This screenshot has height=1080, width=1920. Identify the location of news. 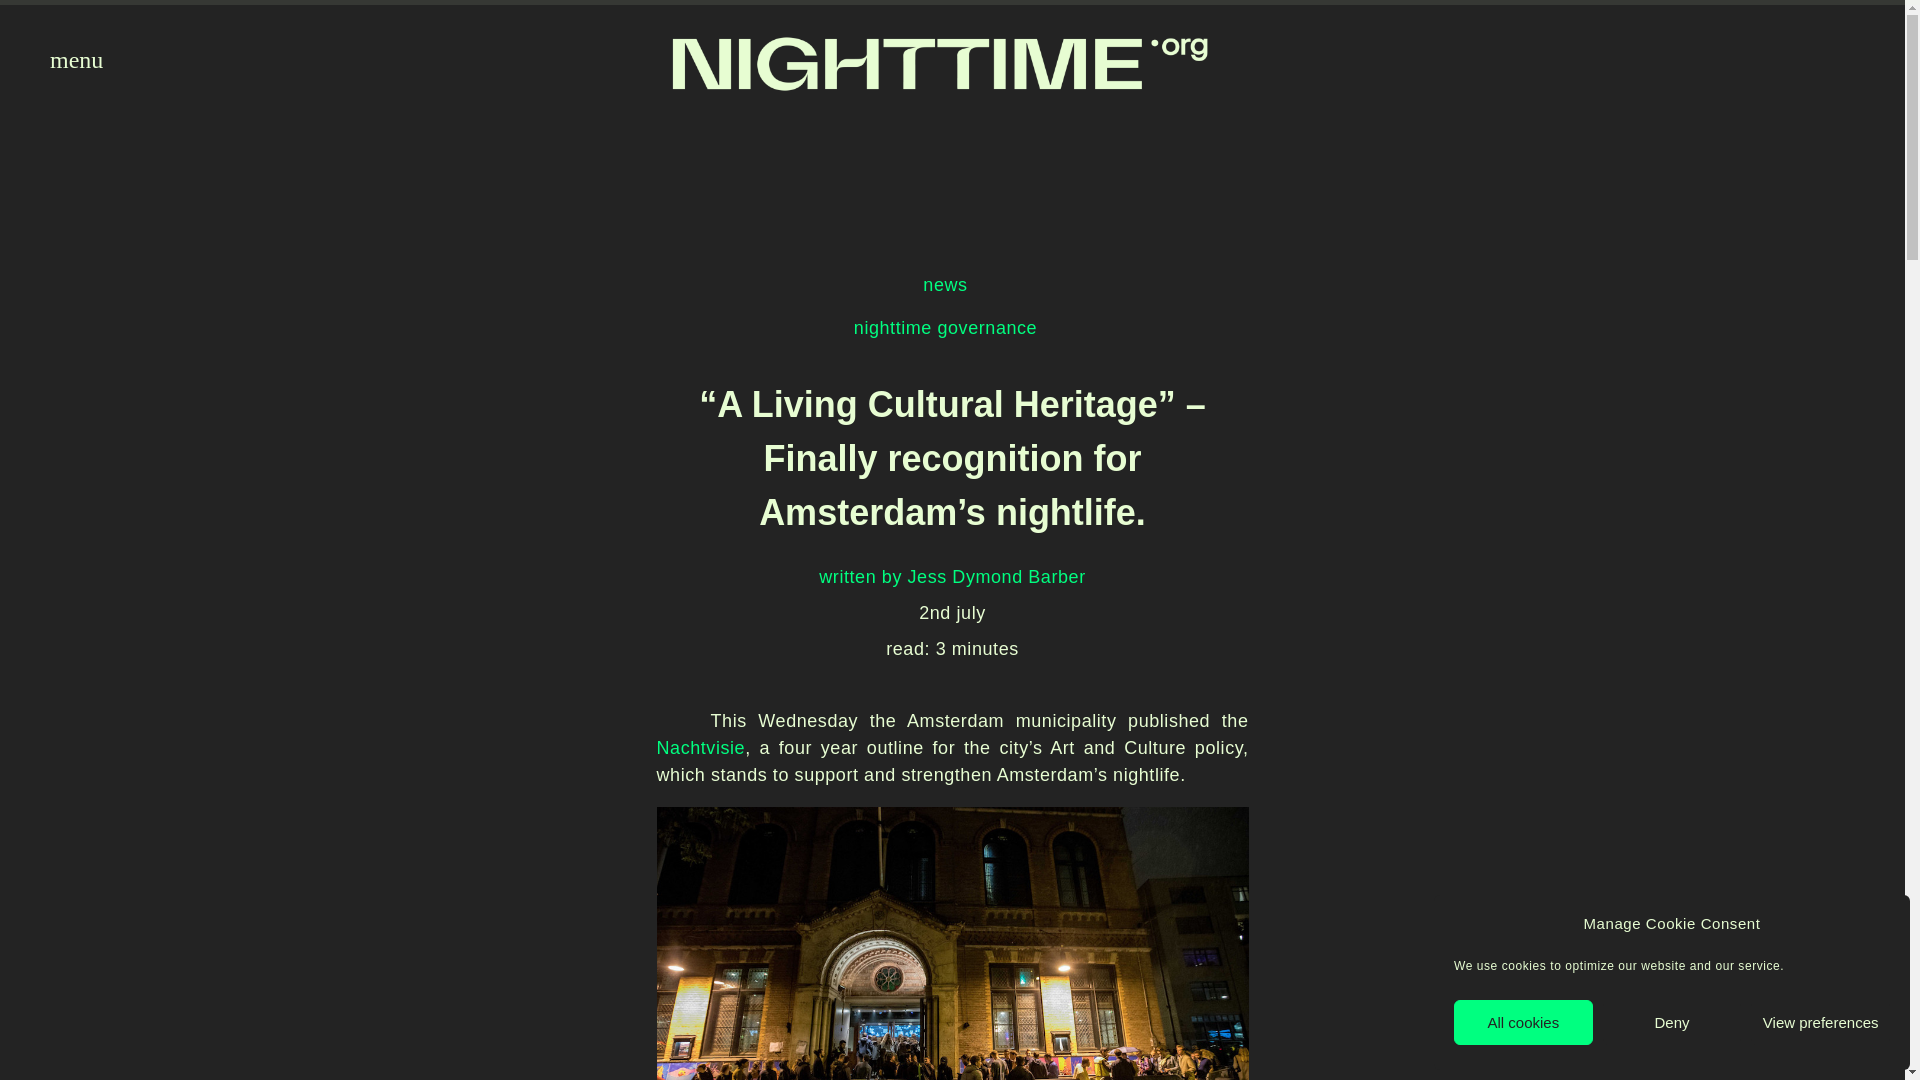
(945, 284).